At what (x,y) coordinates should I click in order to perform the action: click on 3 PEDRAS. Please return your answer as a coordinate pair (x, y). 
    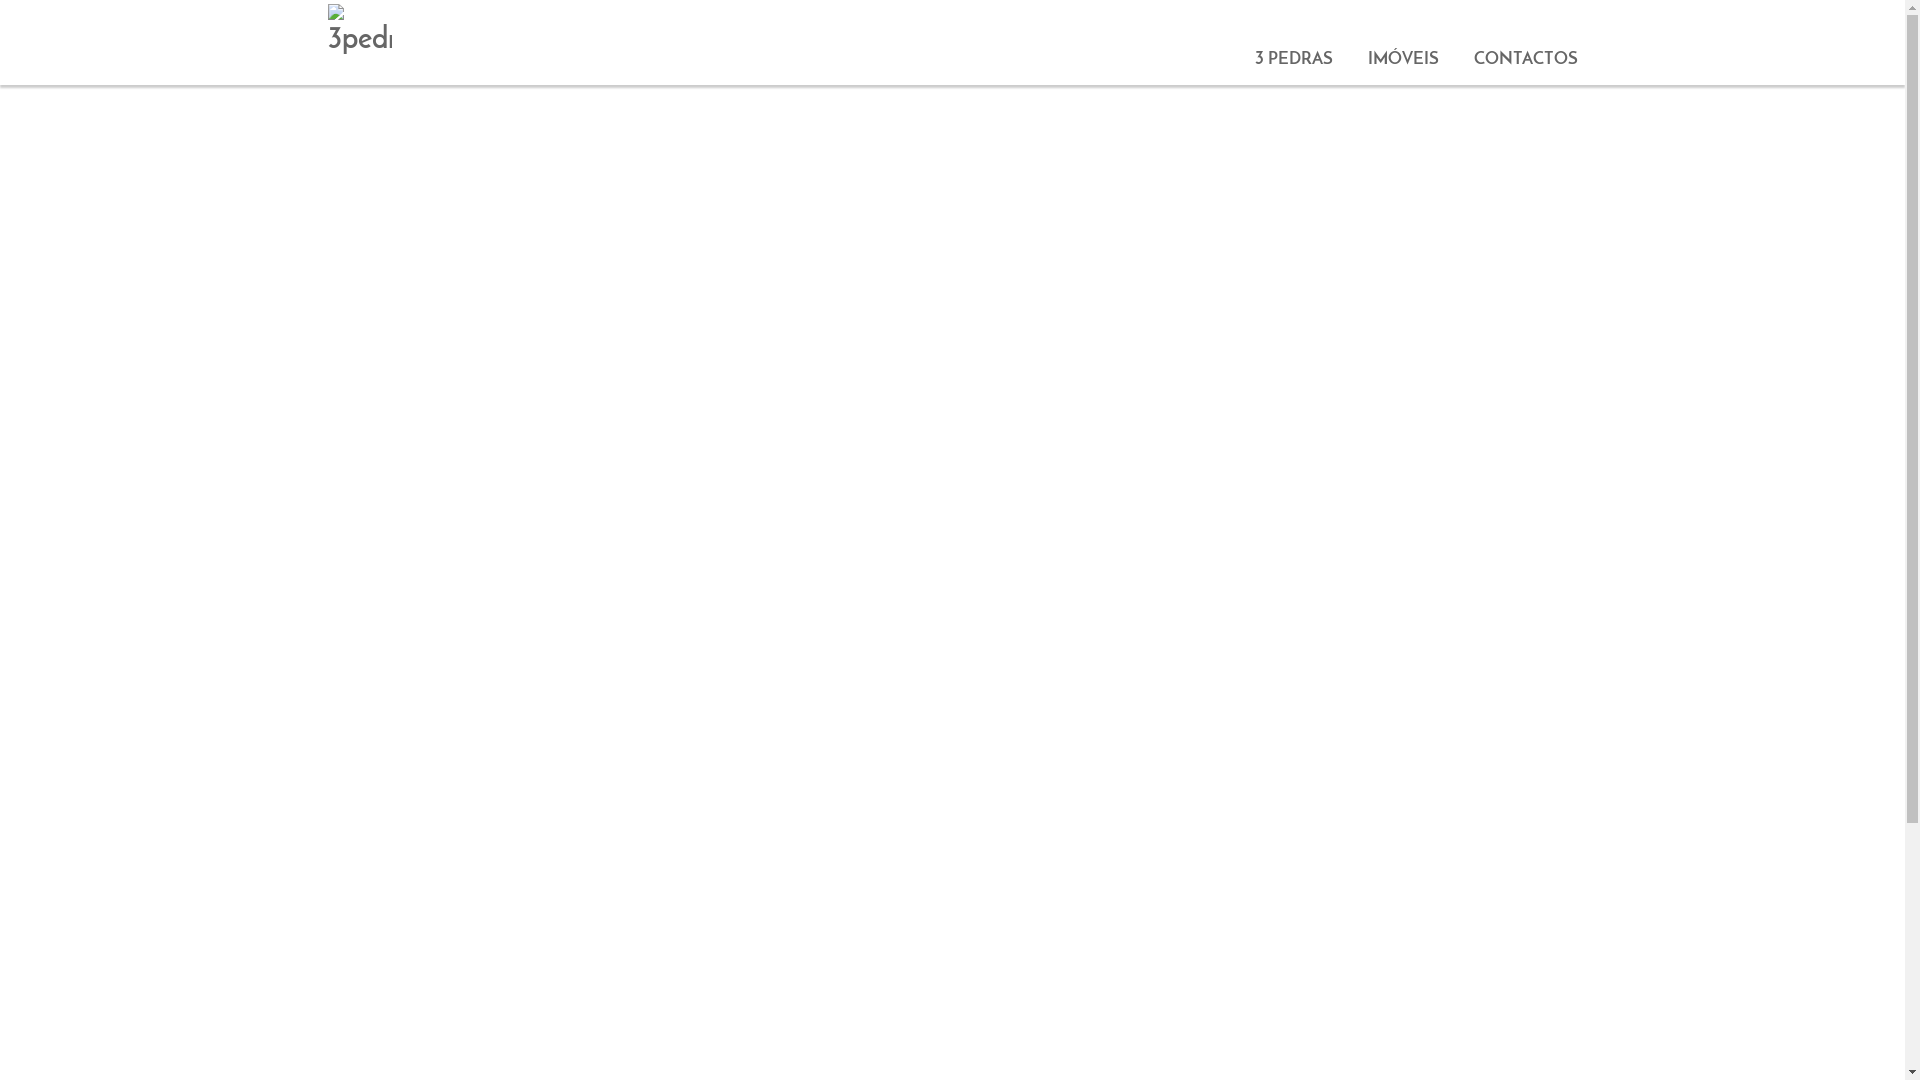
    Looking at the image, I should click on (1293, 52).